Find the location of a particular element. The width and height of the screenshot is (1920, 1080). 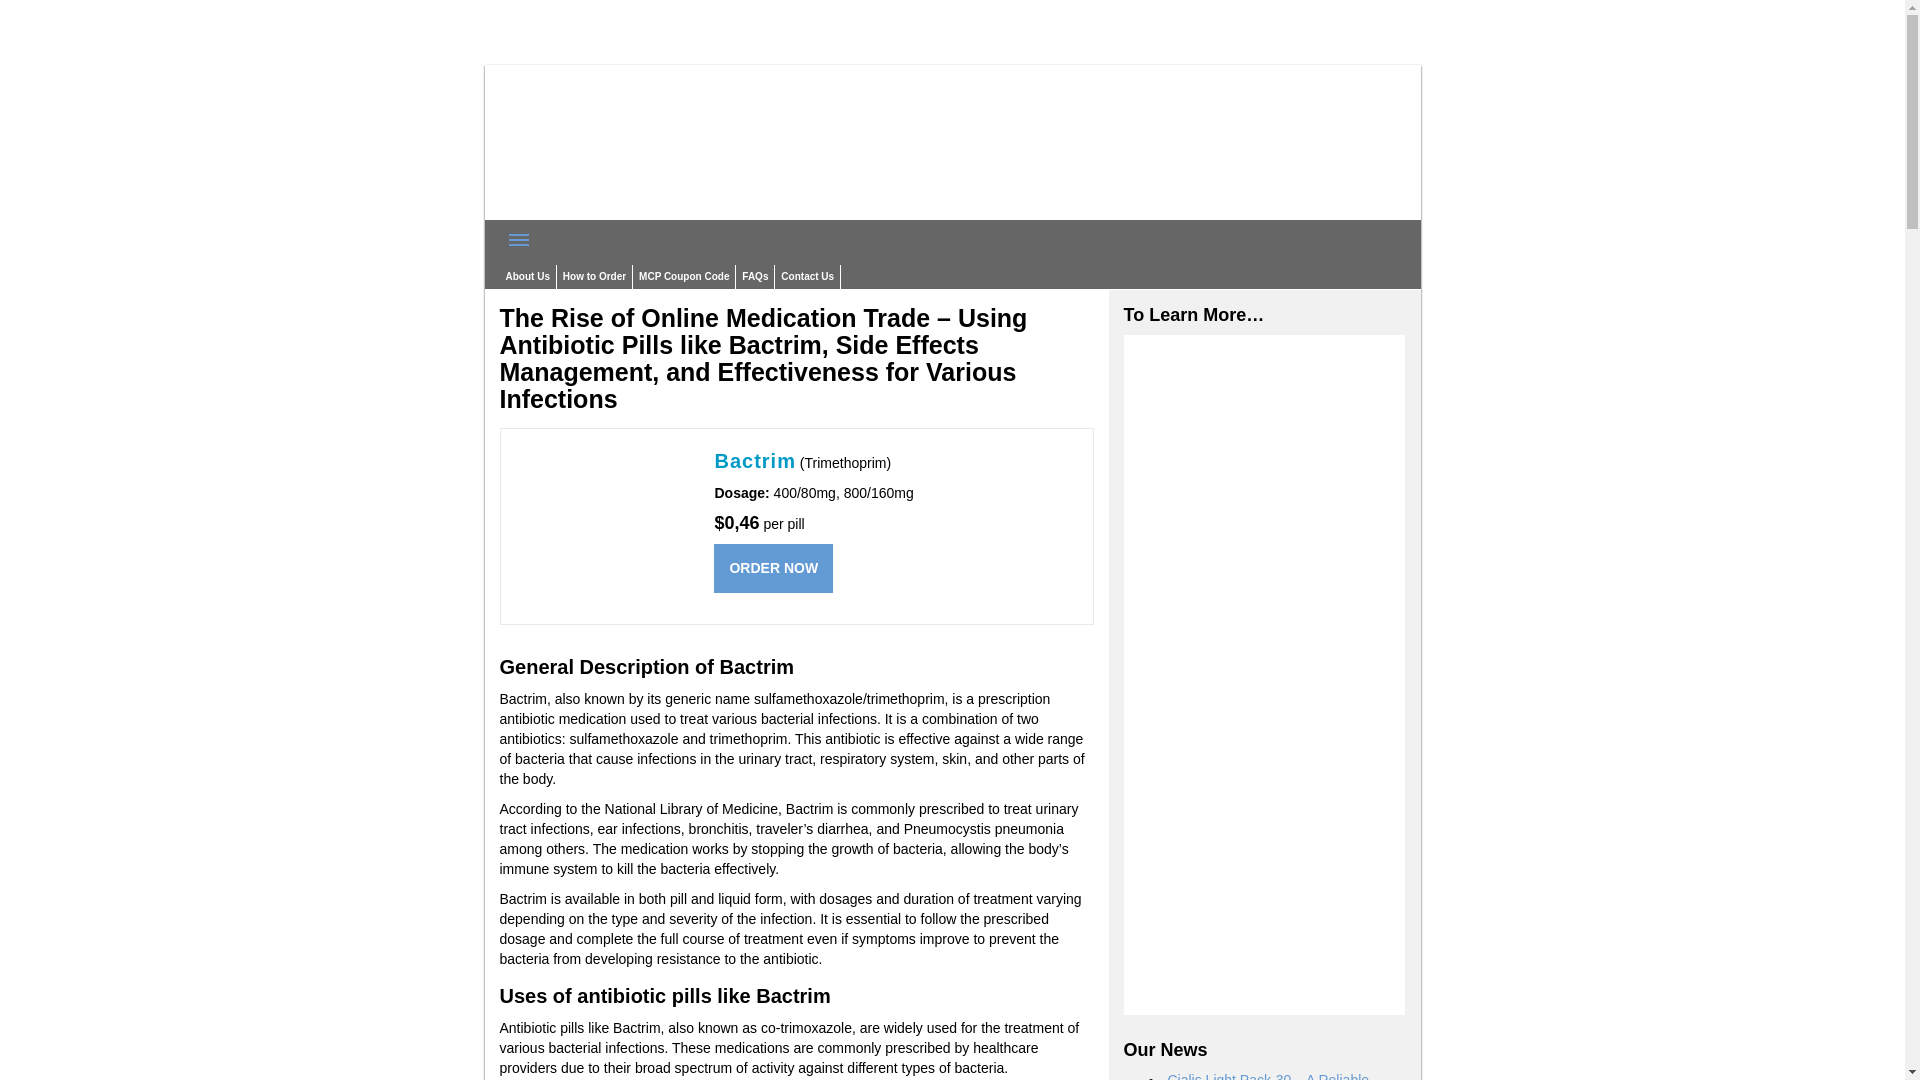

About Us is located at coordinates (528, 276).